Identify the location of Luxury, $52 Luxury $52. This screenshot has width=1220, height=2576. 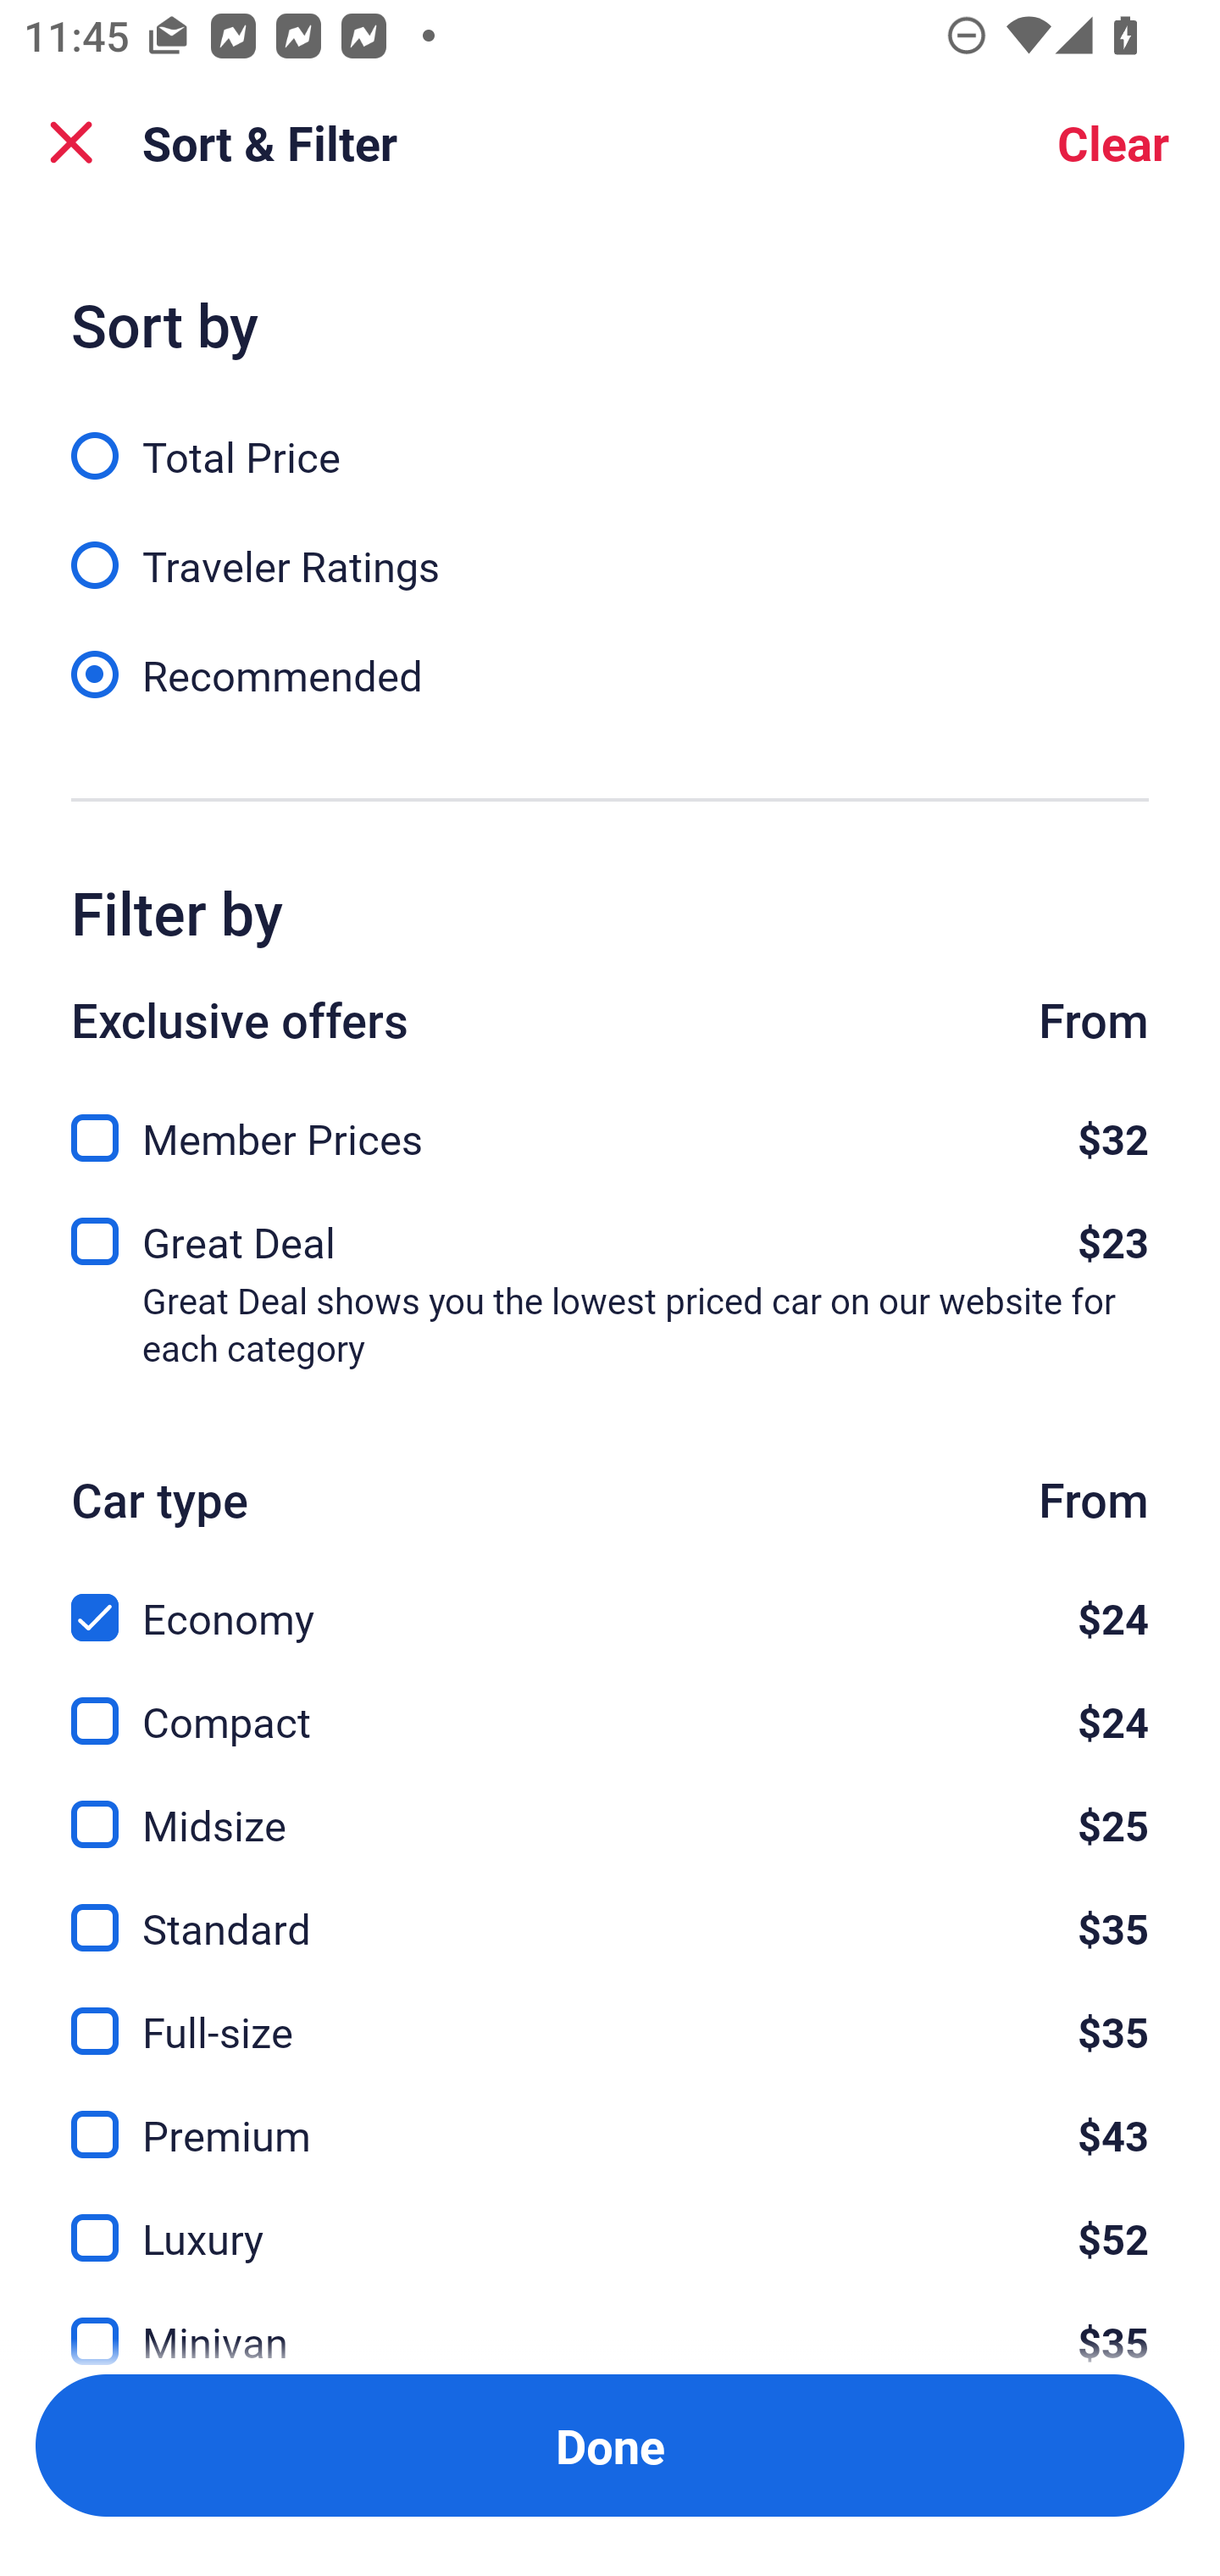
(610, 2218).